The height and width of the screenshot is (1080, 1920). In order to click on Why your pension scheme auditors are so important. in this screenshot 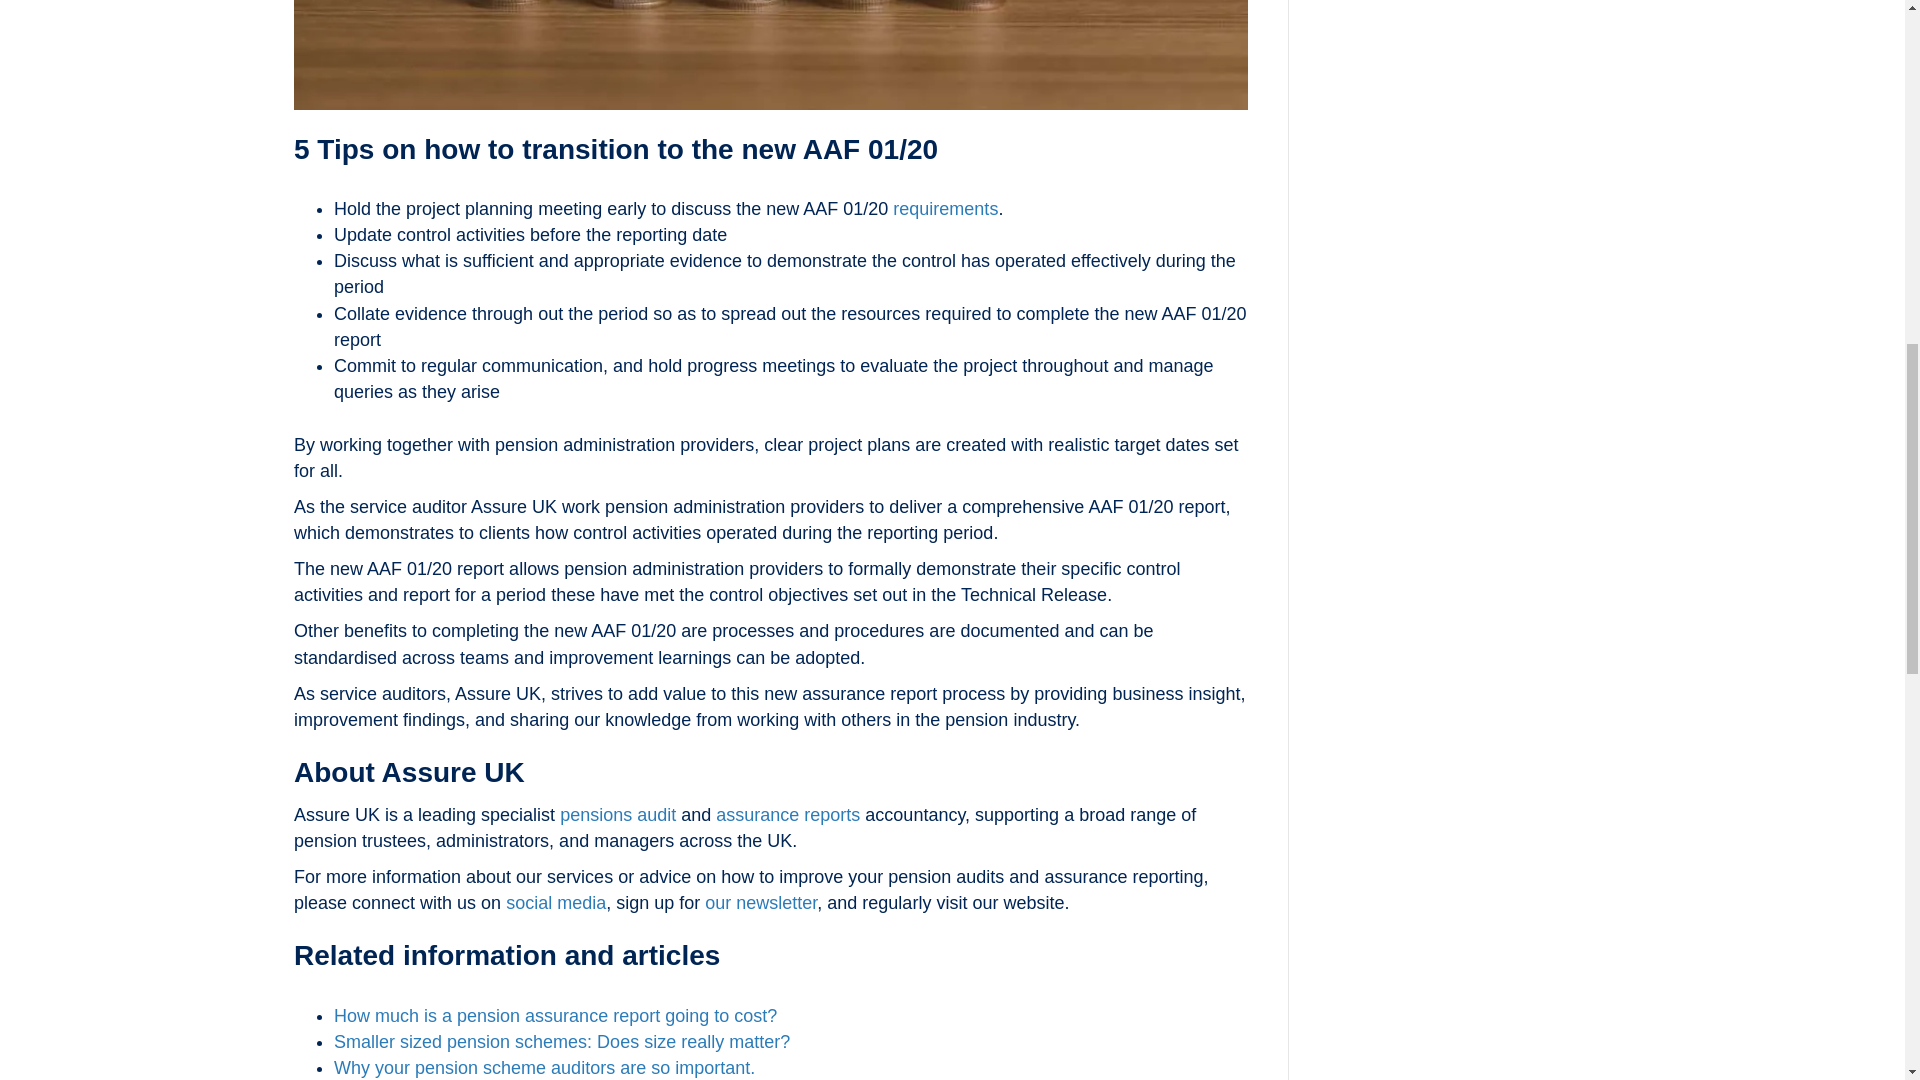, I will do `click(544, 1068)`.